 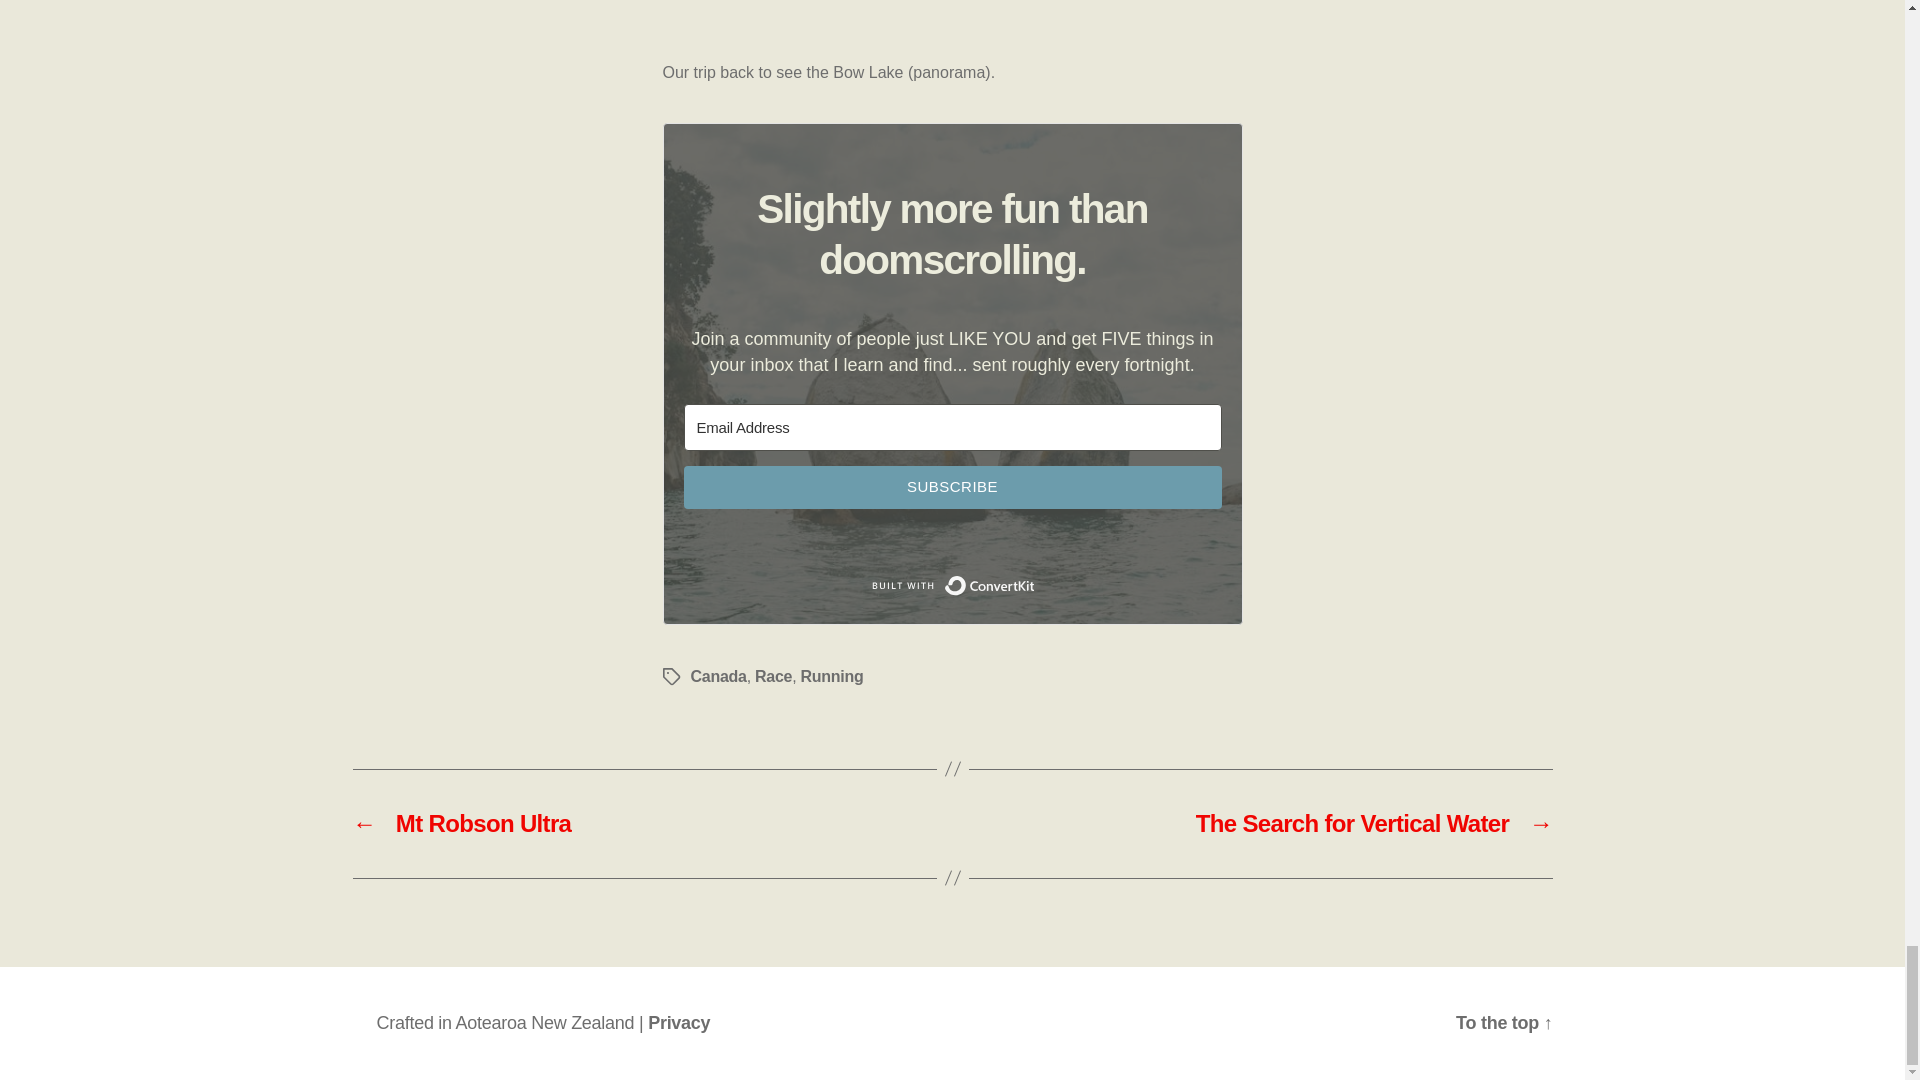 I want to click on Race, so click(x=772, y=676).